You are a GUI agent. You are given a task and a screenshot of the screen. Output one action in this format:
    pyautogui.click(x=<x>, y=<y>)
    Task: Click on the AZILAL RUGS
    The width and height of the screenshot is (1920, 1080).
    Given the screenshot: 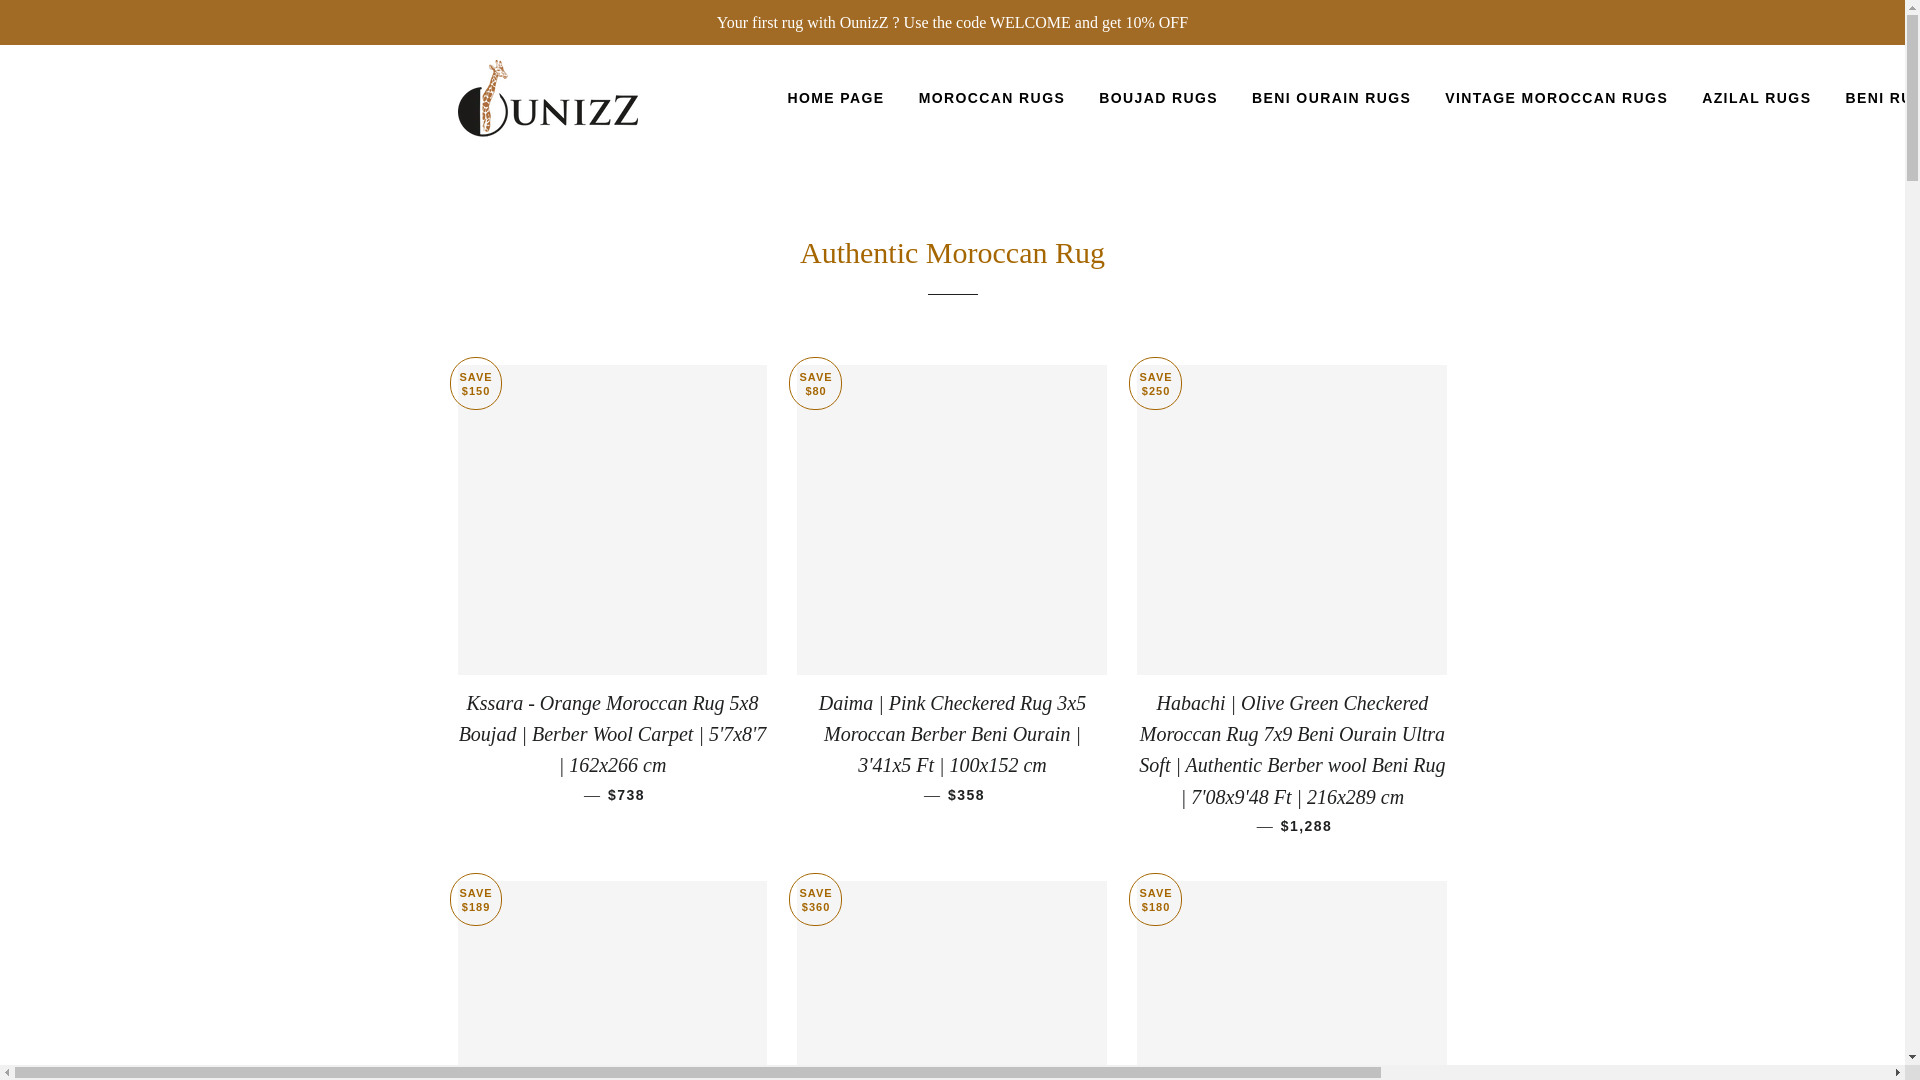 What is the action you would take?
    pyautogui.click(x=1756, y=99)
    